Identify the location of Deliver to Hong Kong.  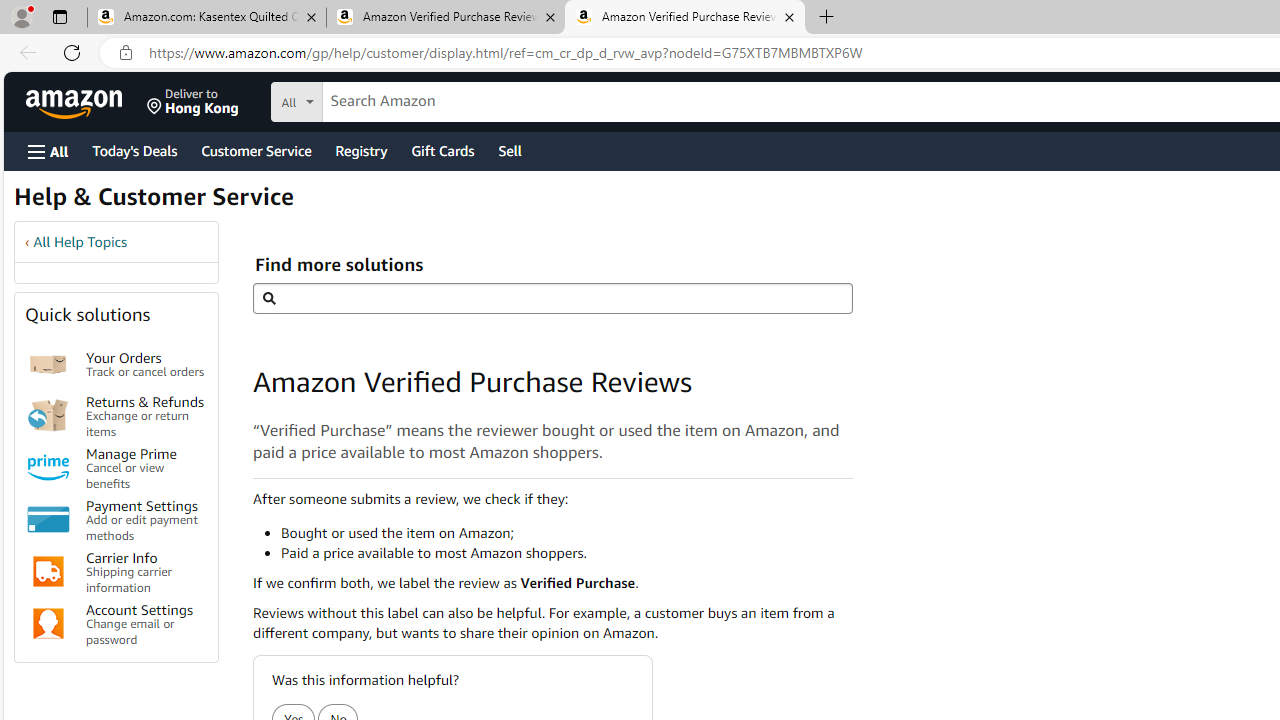
(193, 102).